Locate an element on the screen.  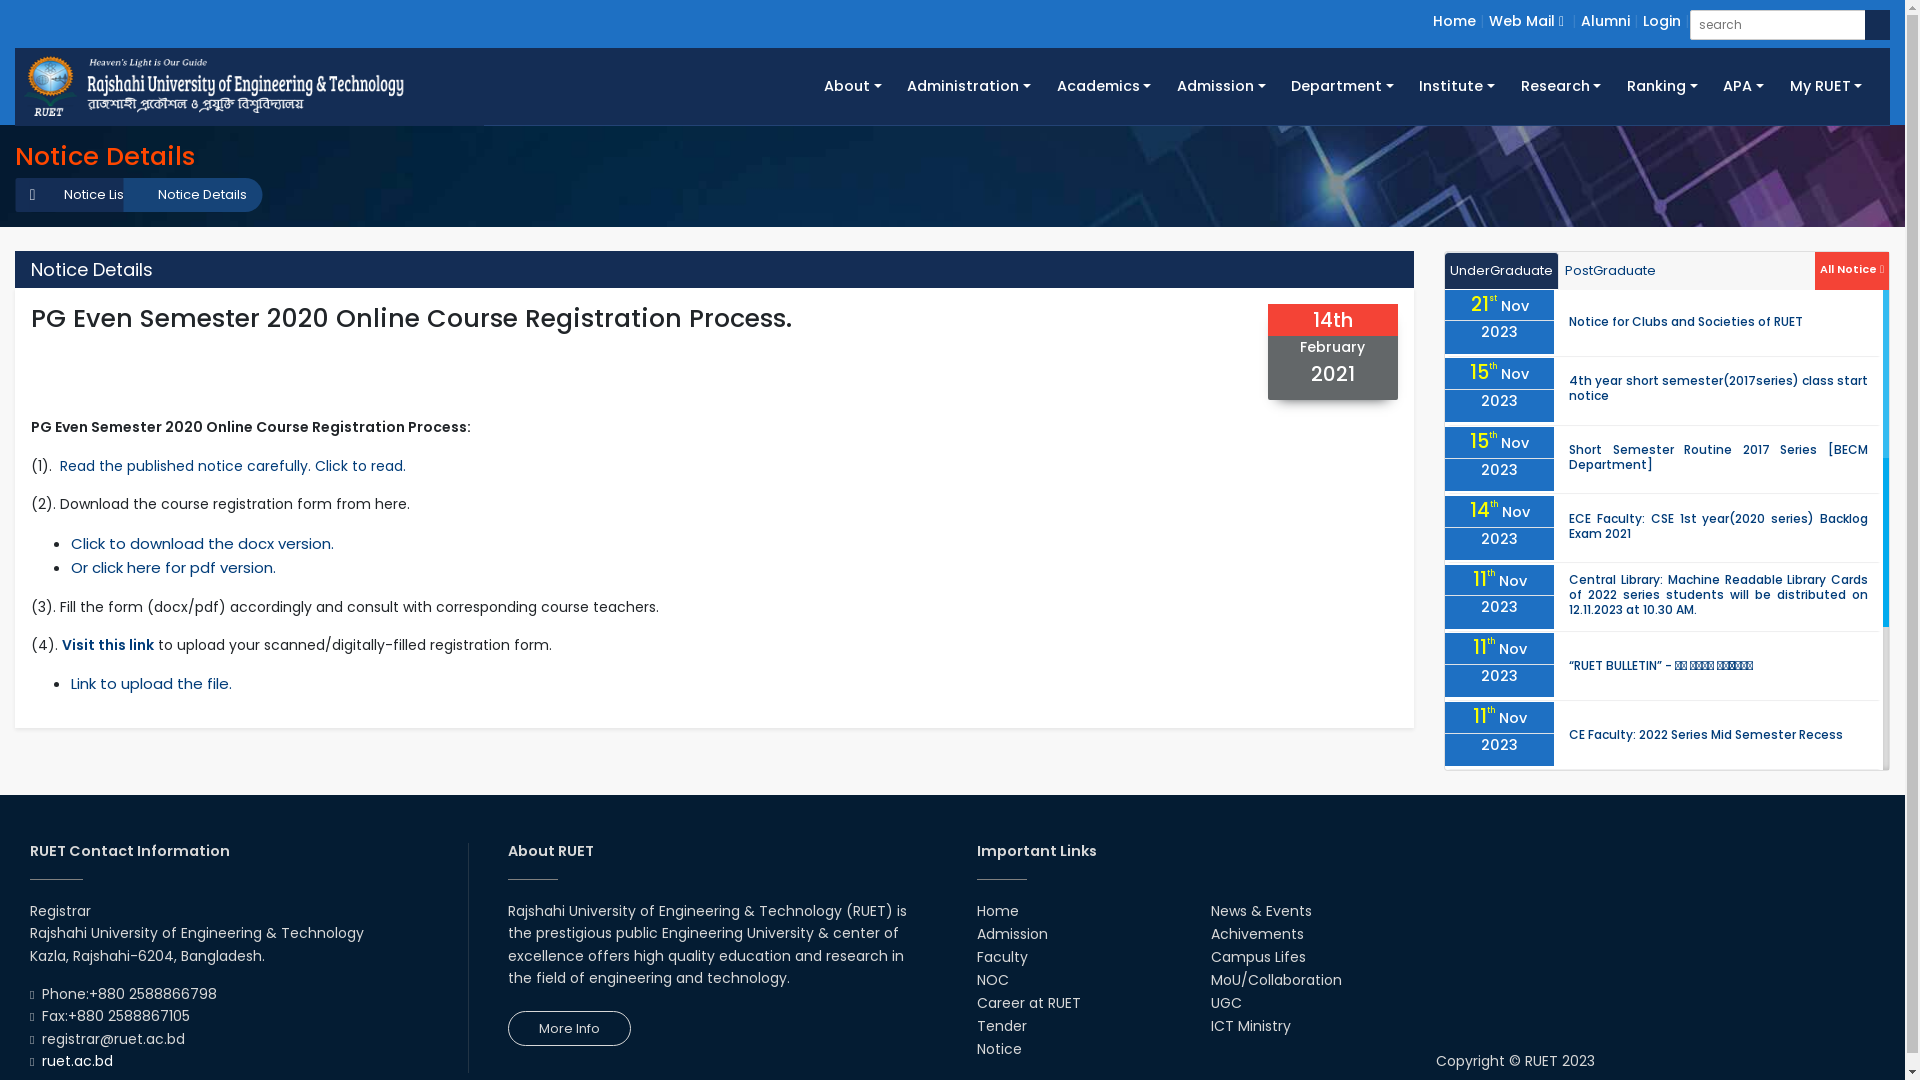
ICT Ministry is located at coordinates (1251, 1026).